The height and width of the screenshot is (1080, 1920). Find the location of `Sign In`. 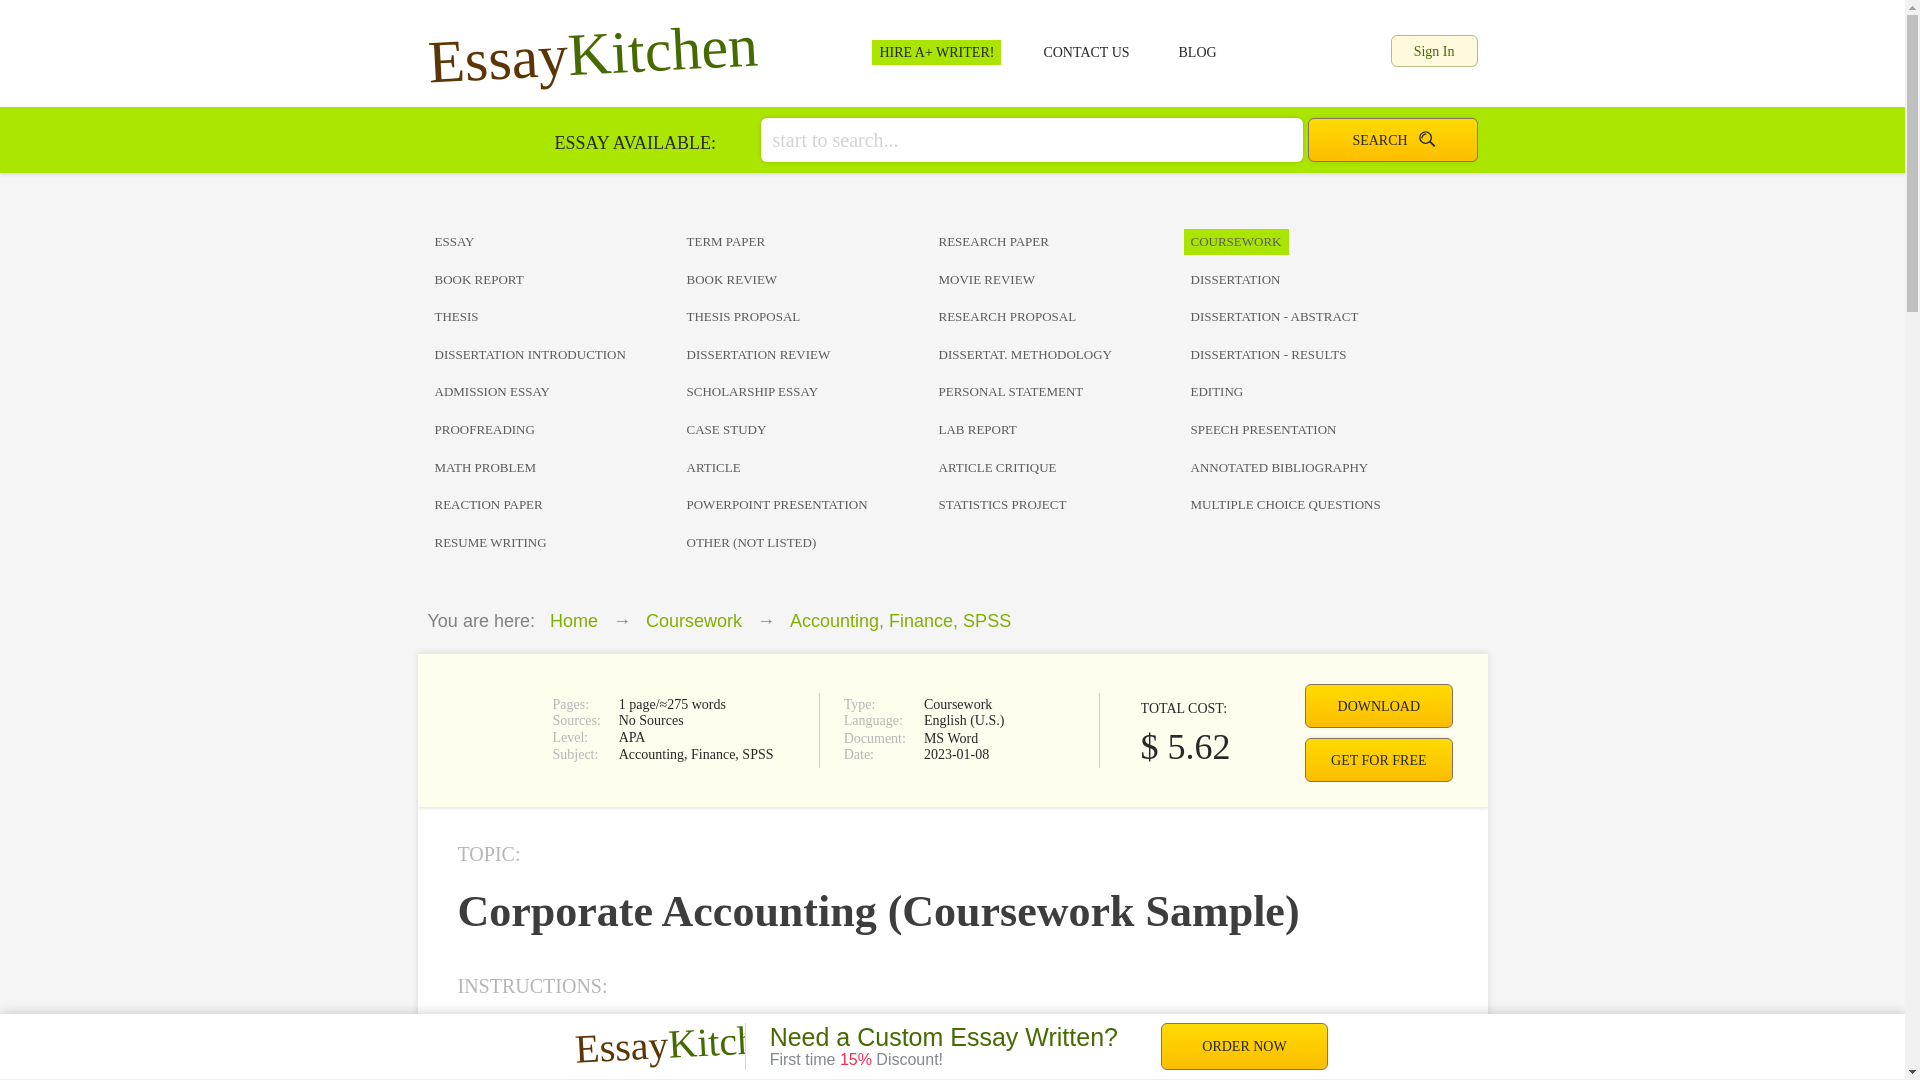

Sign In is located at coordinates (1434, 50).